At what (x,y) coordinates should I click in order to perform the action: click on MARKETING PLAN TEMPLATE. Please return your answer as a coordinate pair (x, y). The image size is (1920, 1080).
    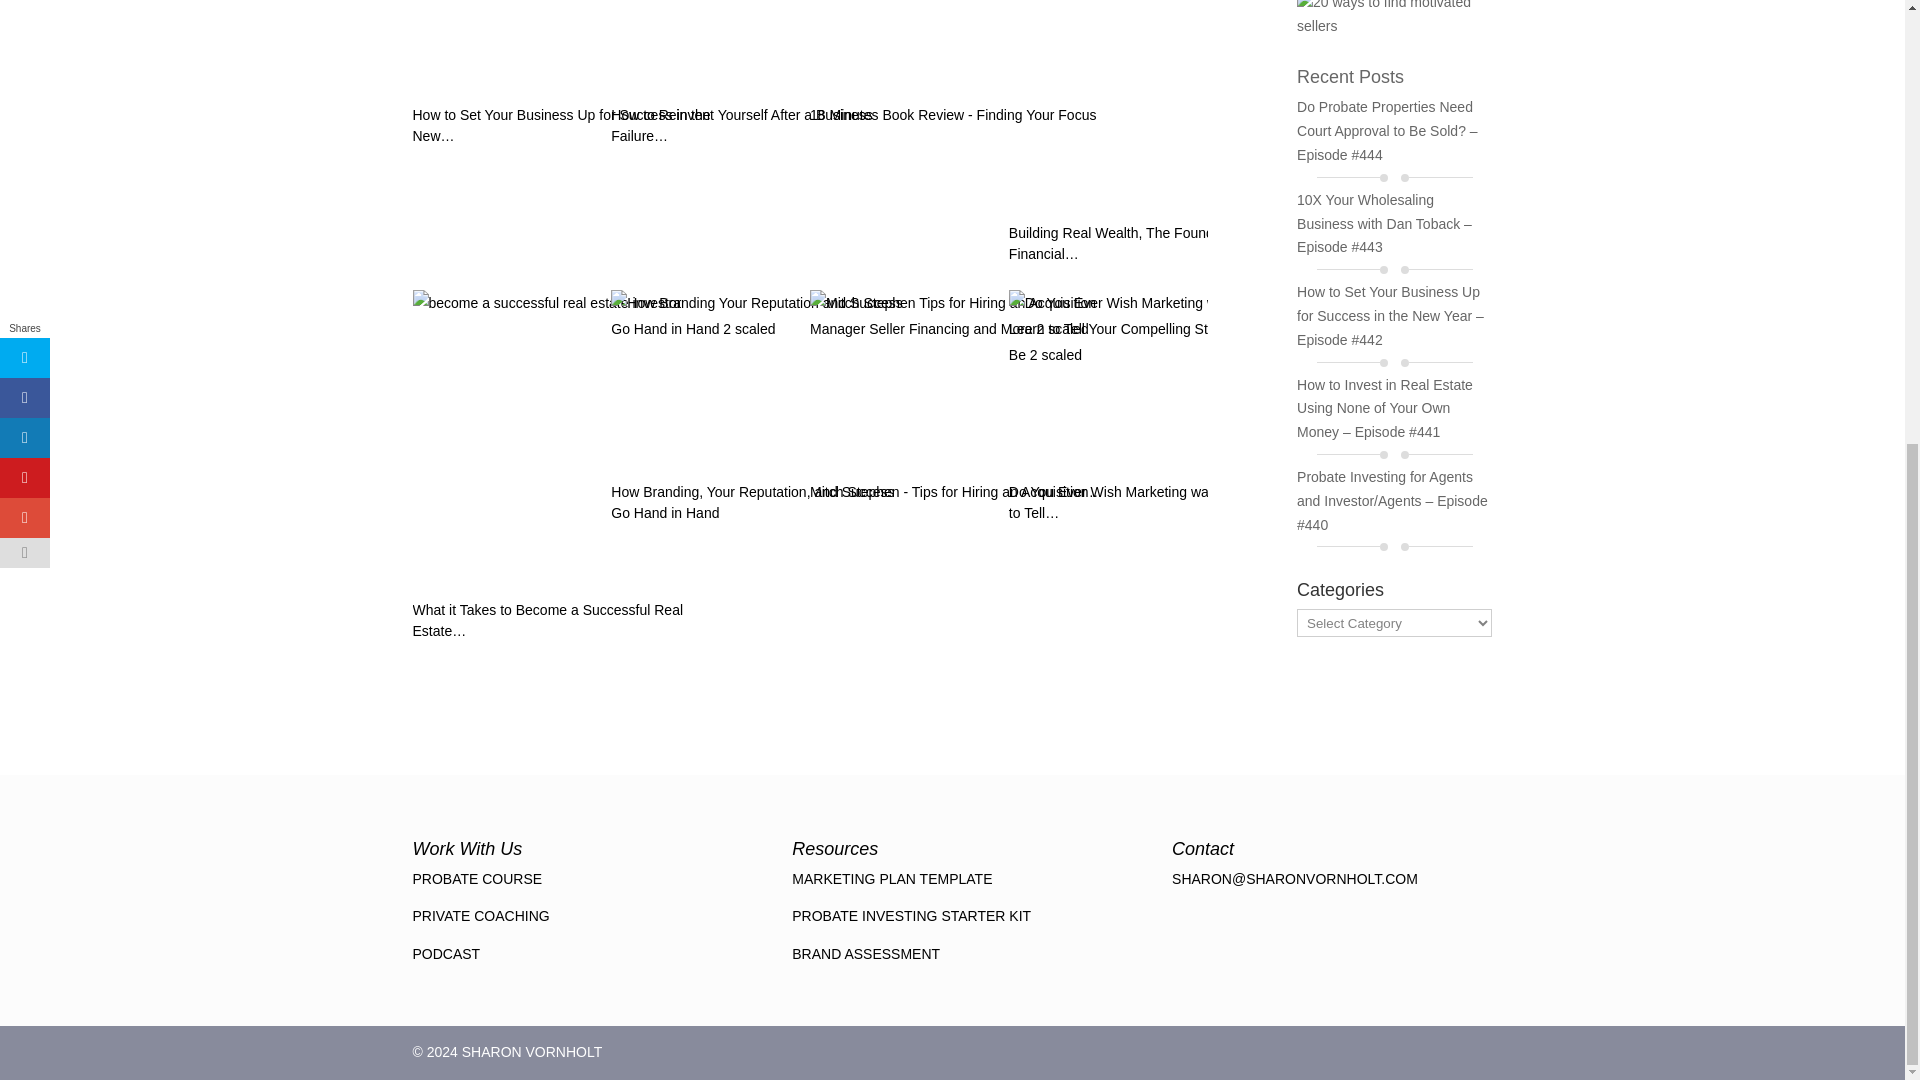
    Looking at the image, I should click on (892, 878).